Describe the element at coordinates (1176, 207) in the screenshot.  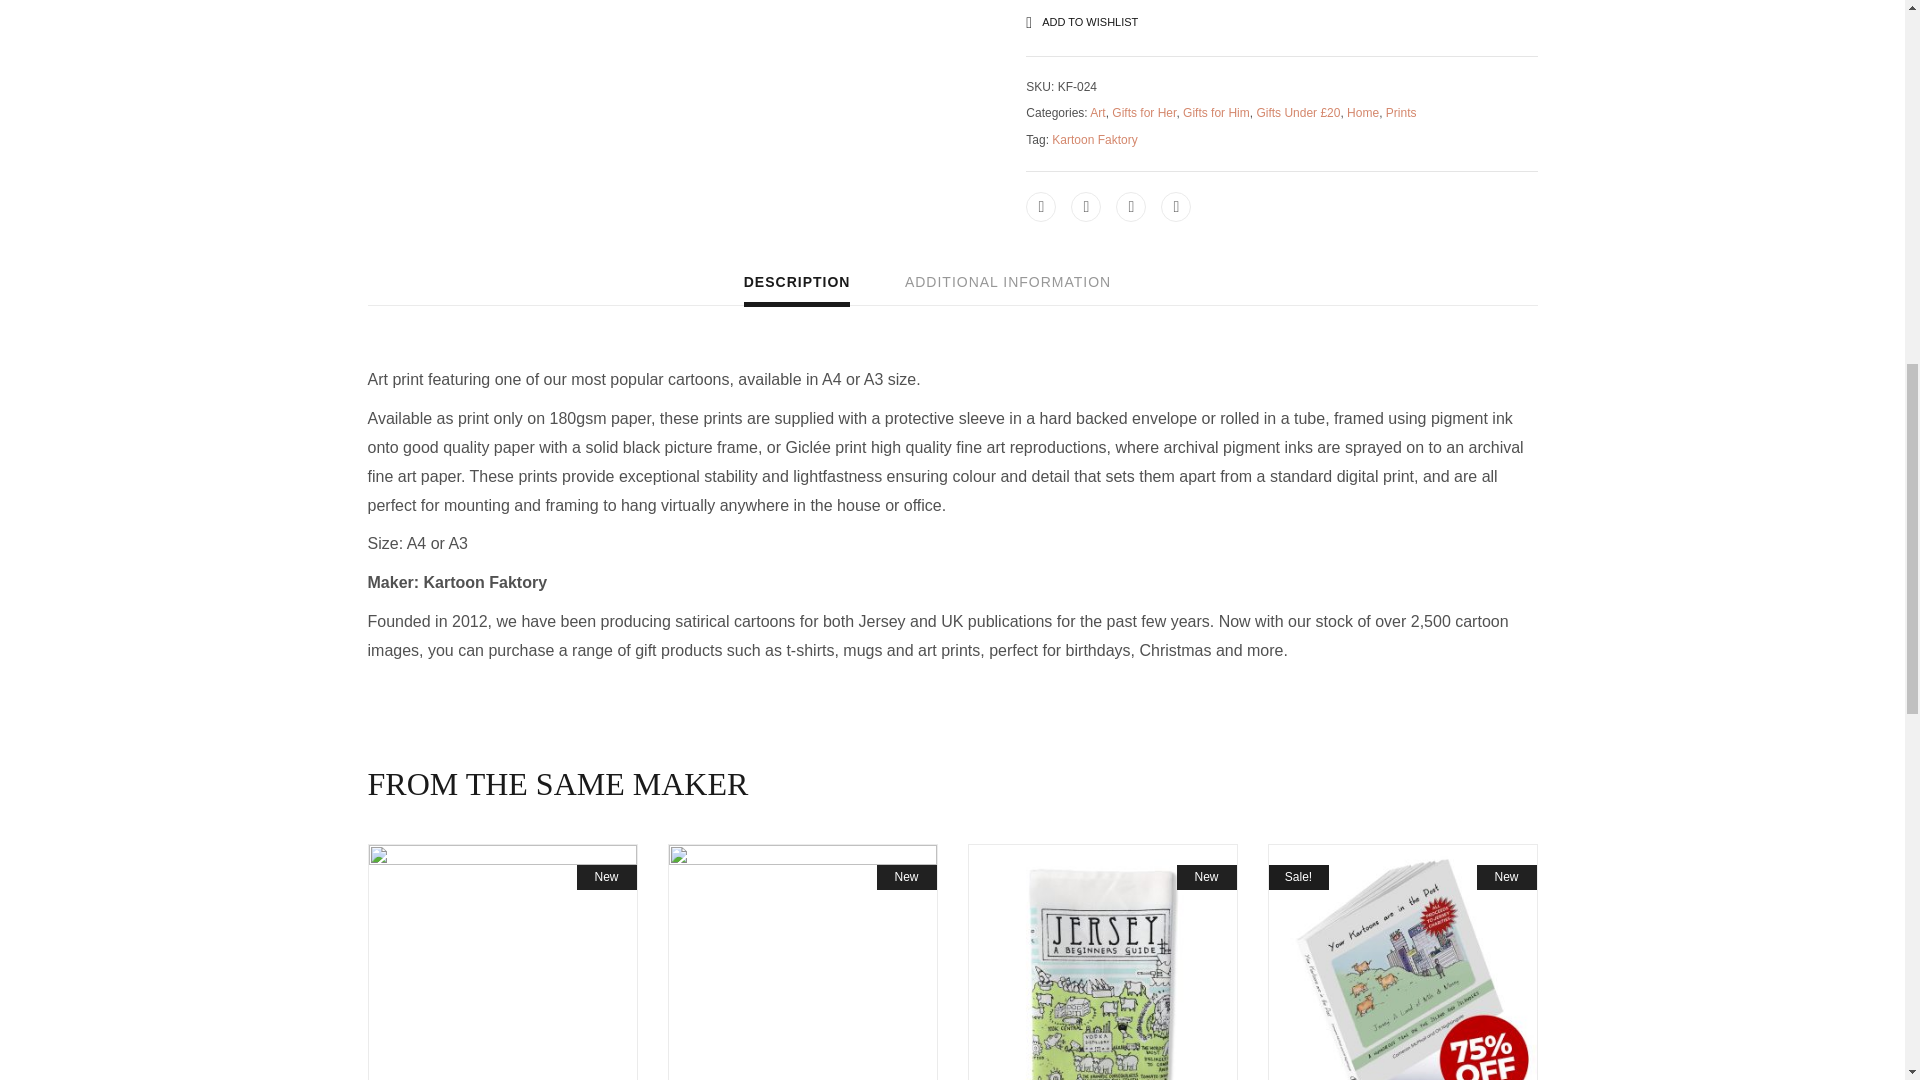
I see `Share this post via Email` at that location.